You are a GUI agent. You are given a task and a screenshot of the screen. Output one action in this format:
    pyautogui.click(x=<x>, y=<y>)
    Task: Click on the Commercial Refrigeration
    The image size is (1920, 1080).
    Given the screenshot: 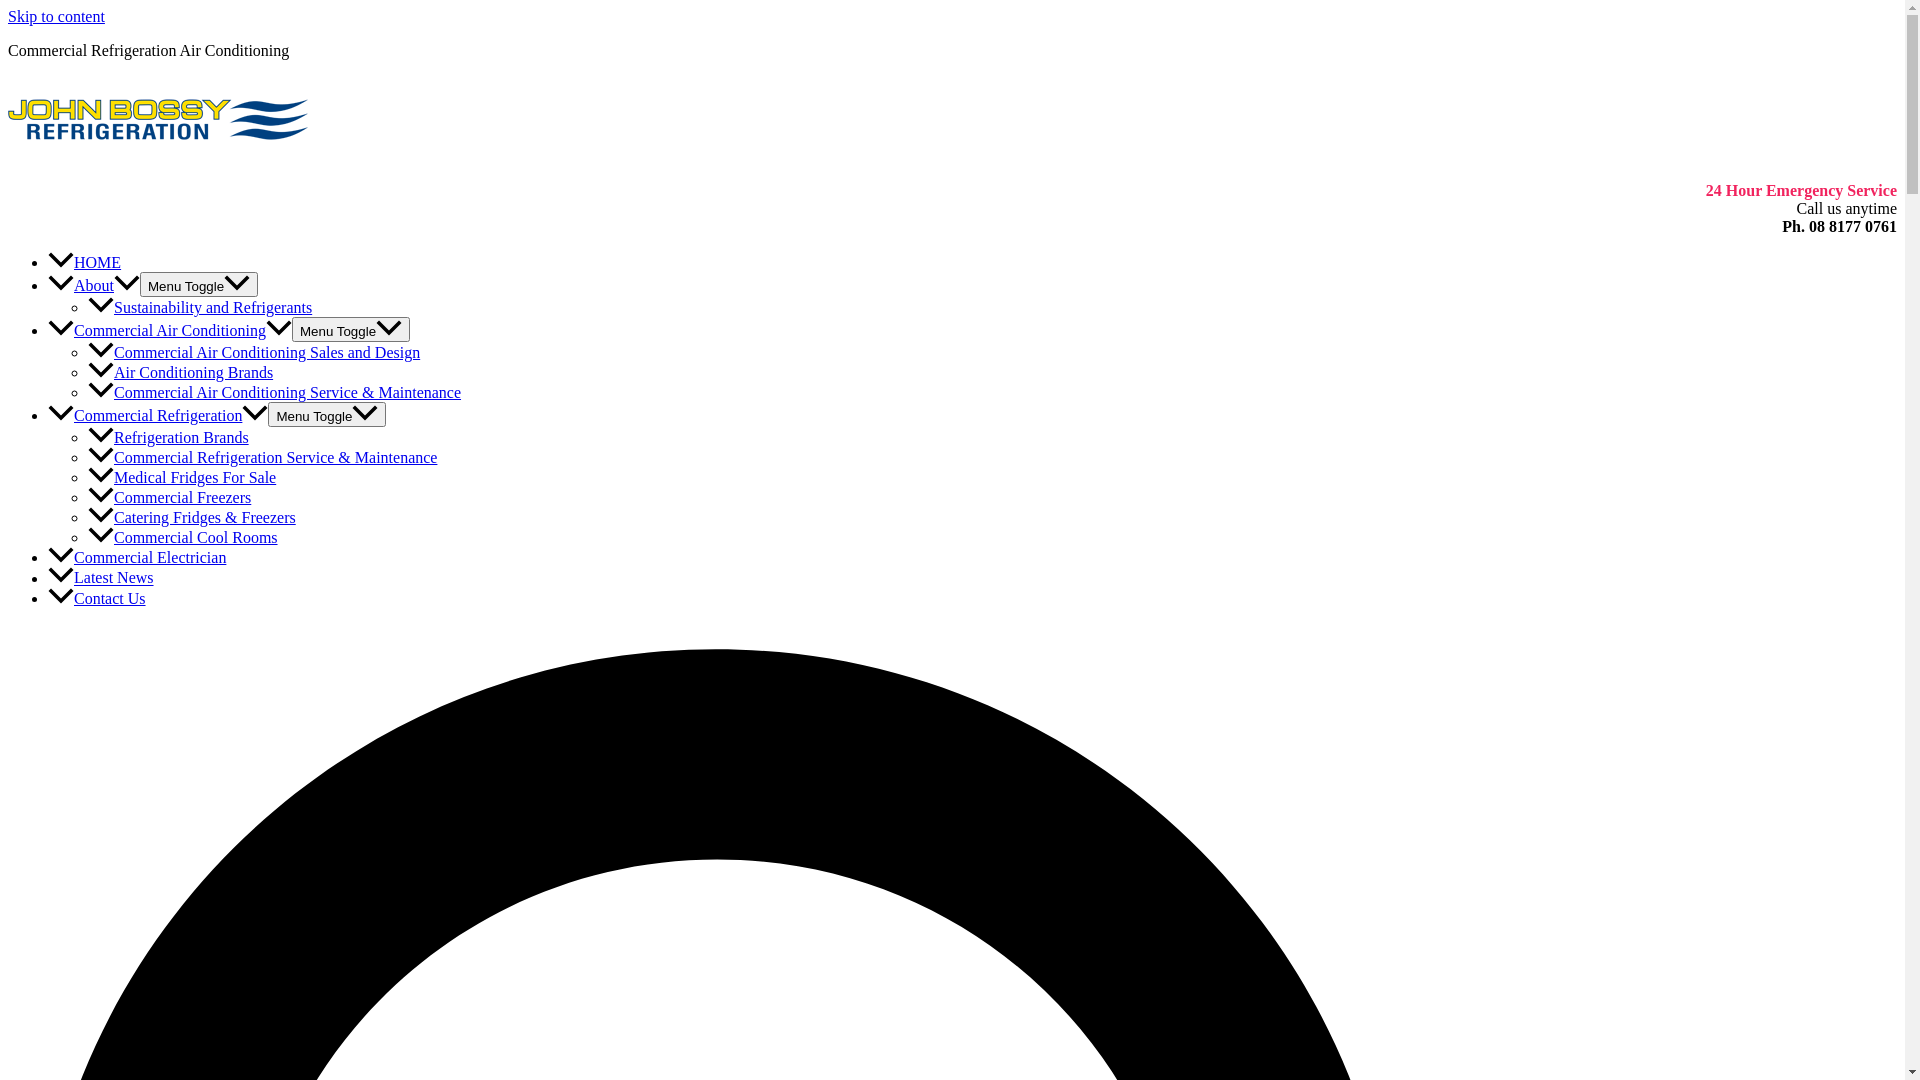 What is the action you would take?
    pyautogui.click(x=158, y=416)
    